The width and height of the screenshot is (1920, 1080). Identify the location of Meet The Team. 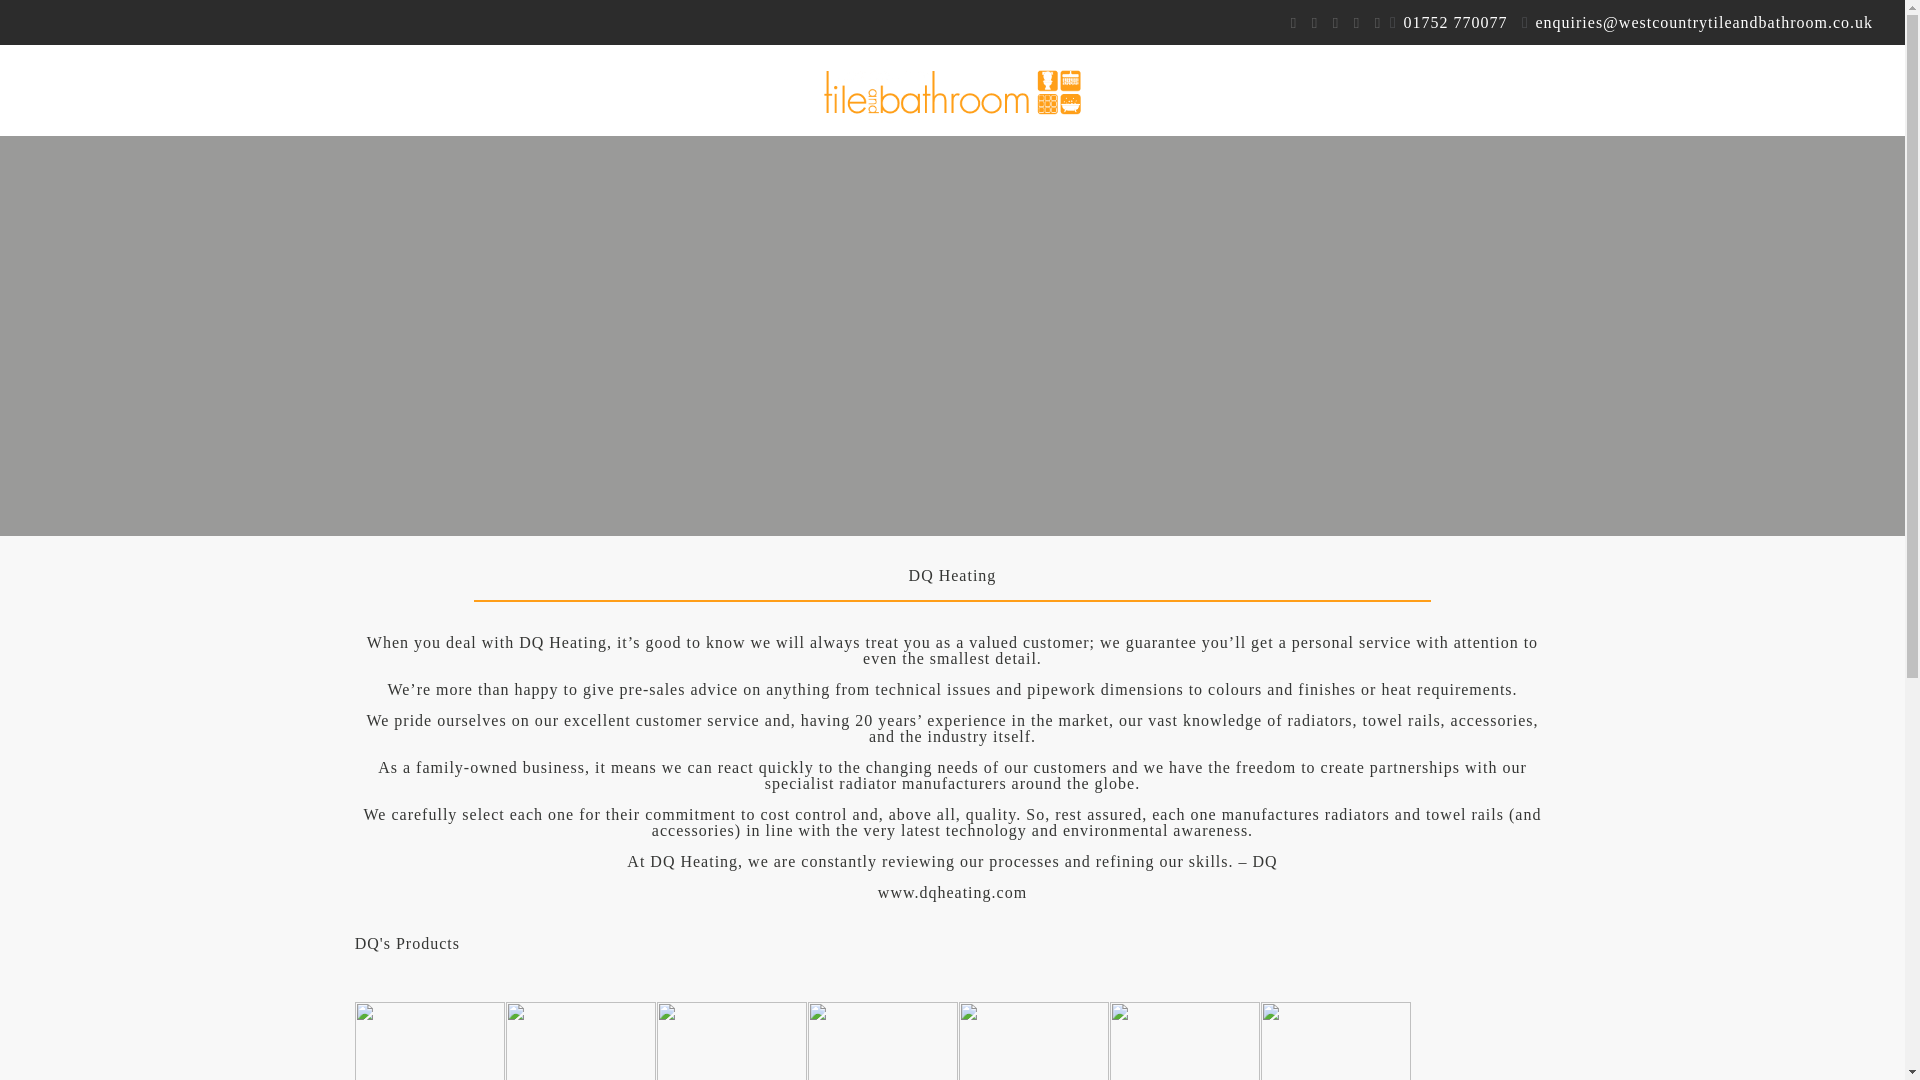
(1322, 90).